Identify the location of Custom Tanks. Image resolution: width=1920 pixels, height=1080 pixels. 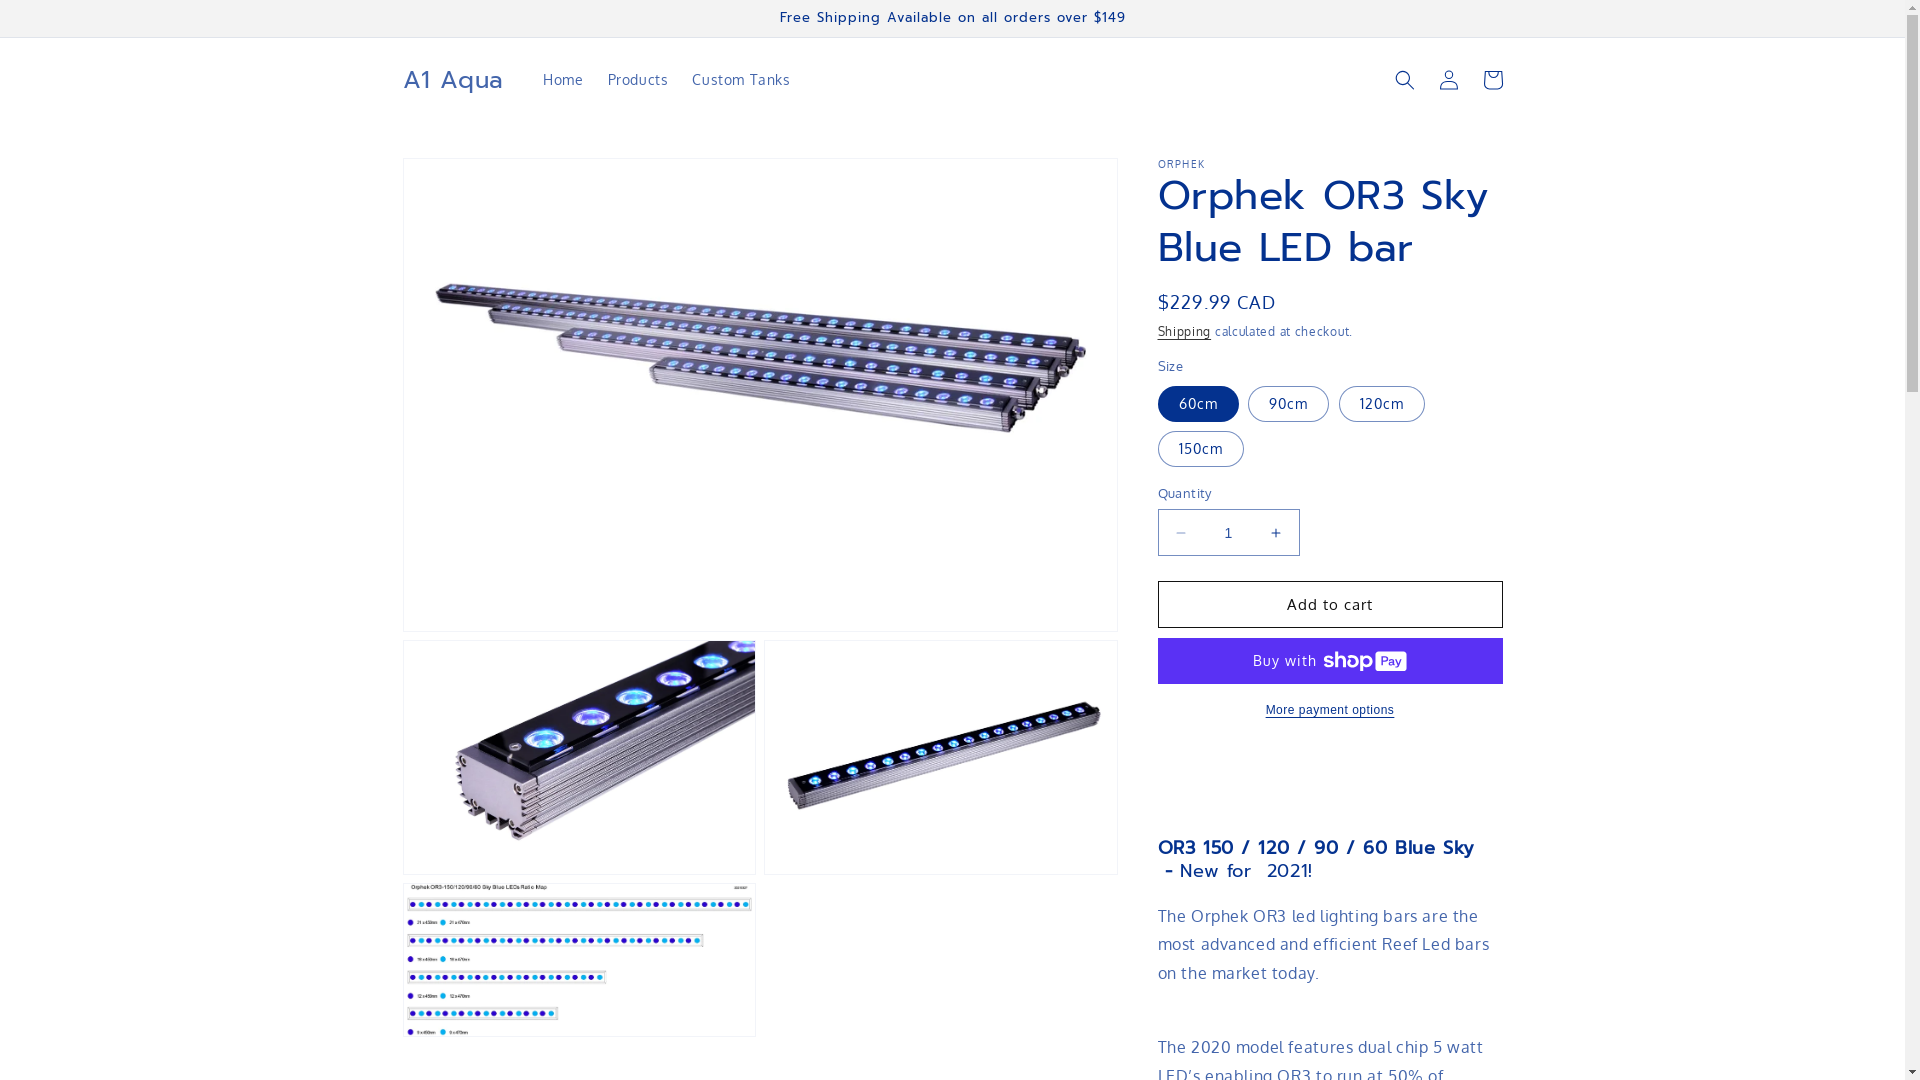
(741, 80).